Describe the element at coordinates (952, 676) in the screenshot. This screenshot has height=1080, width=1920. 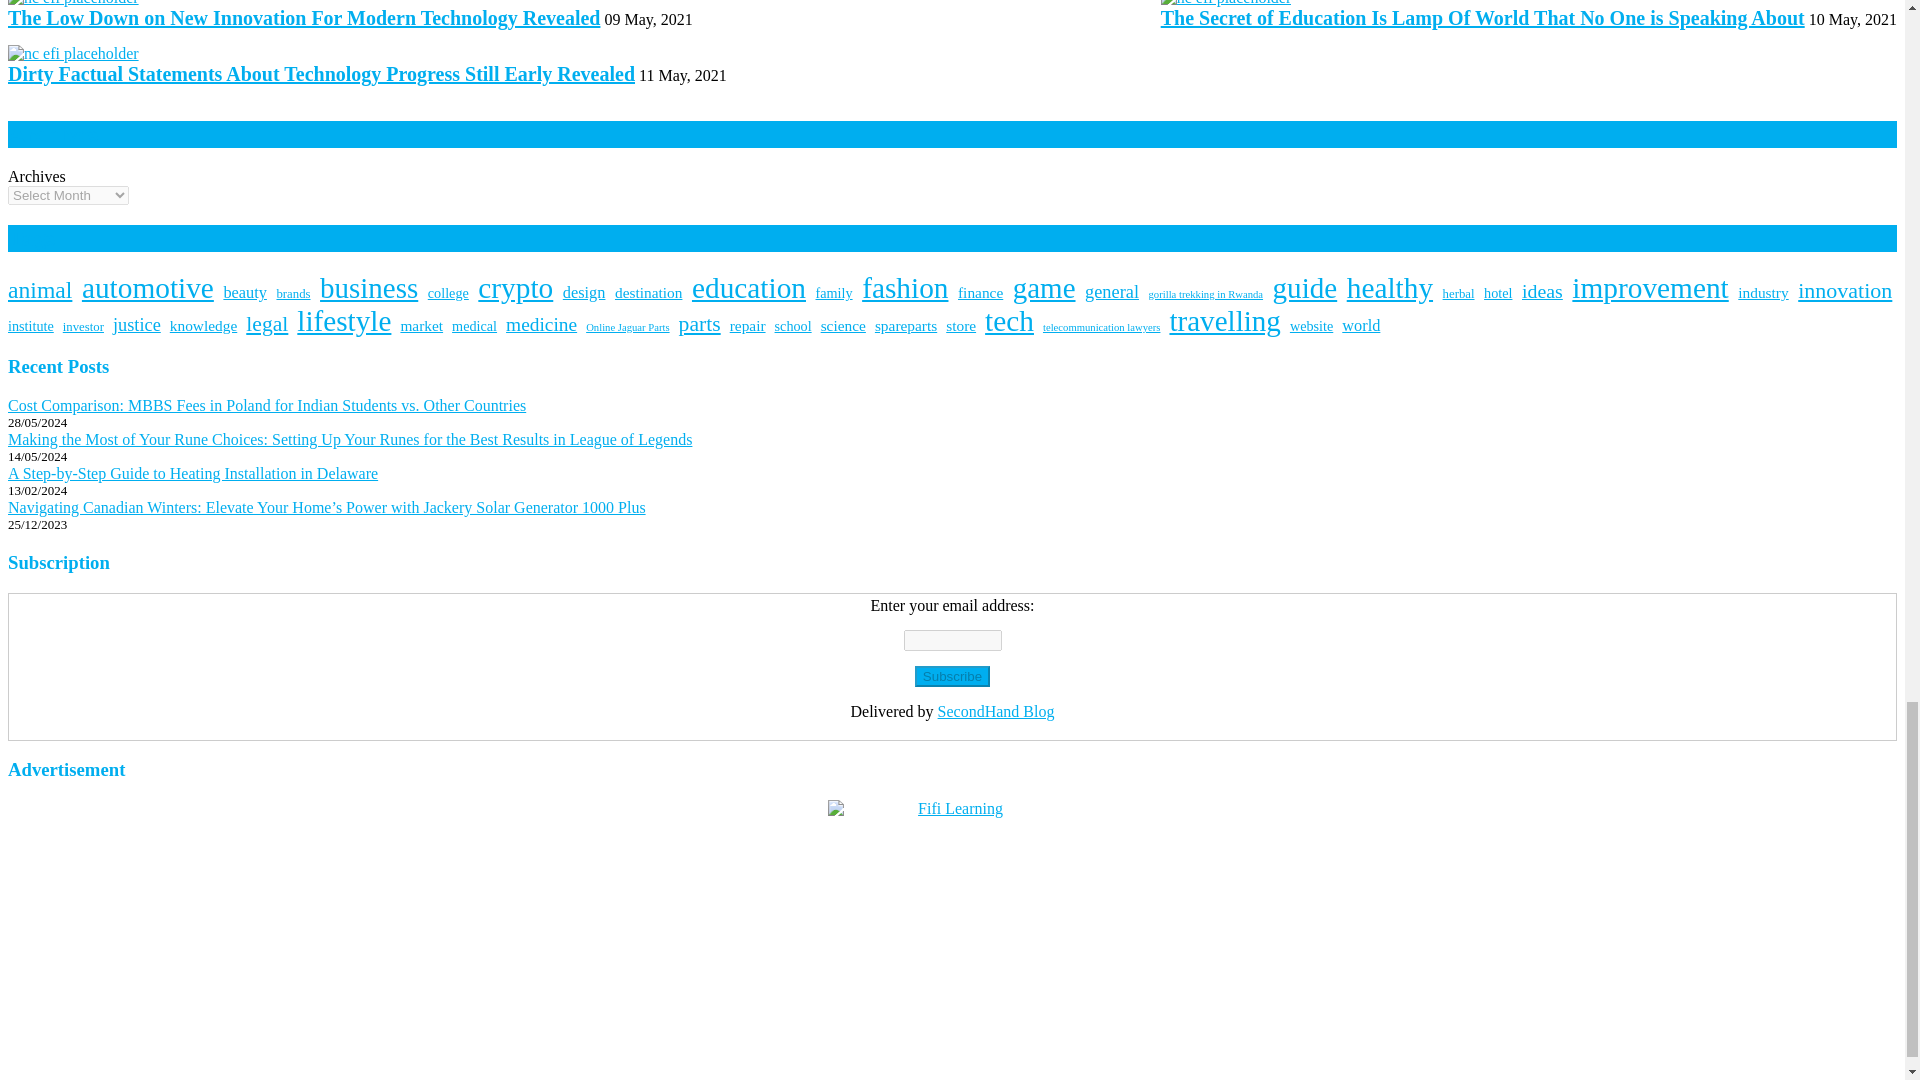
I see `Subscribe` at that location.